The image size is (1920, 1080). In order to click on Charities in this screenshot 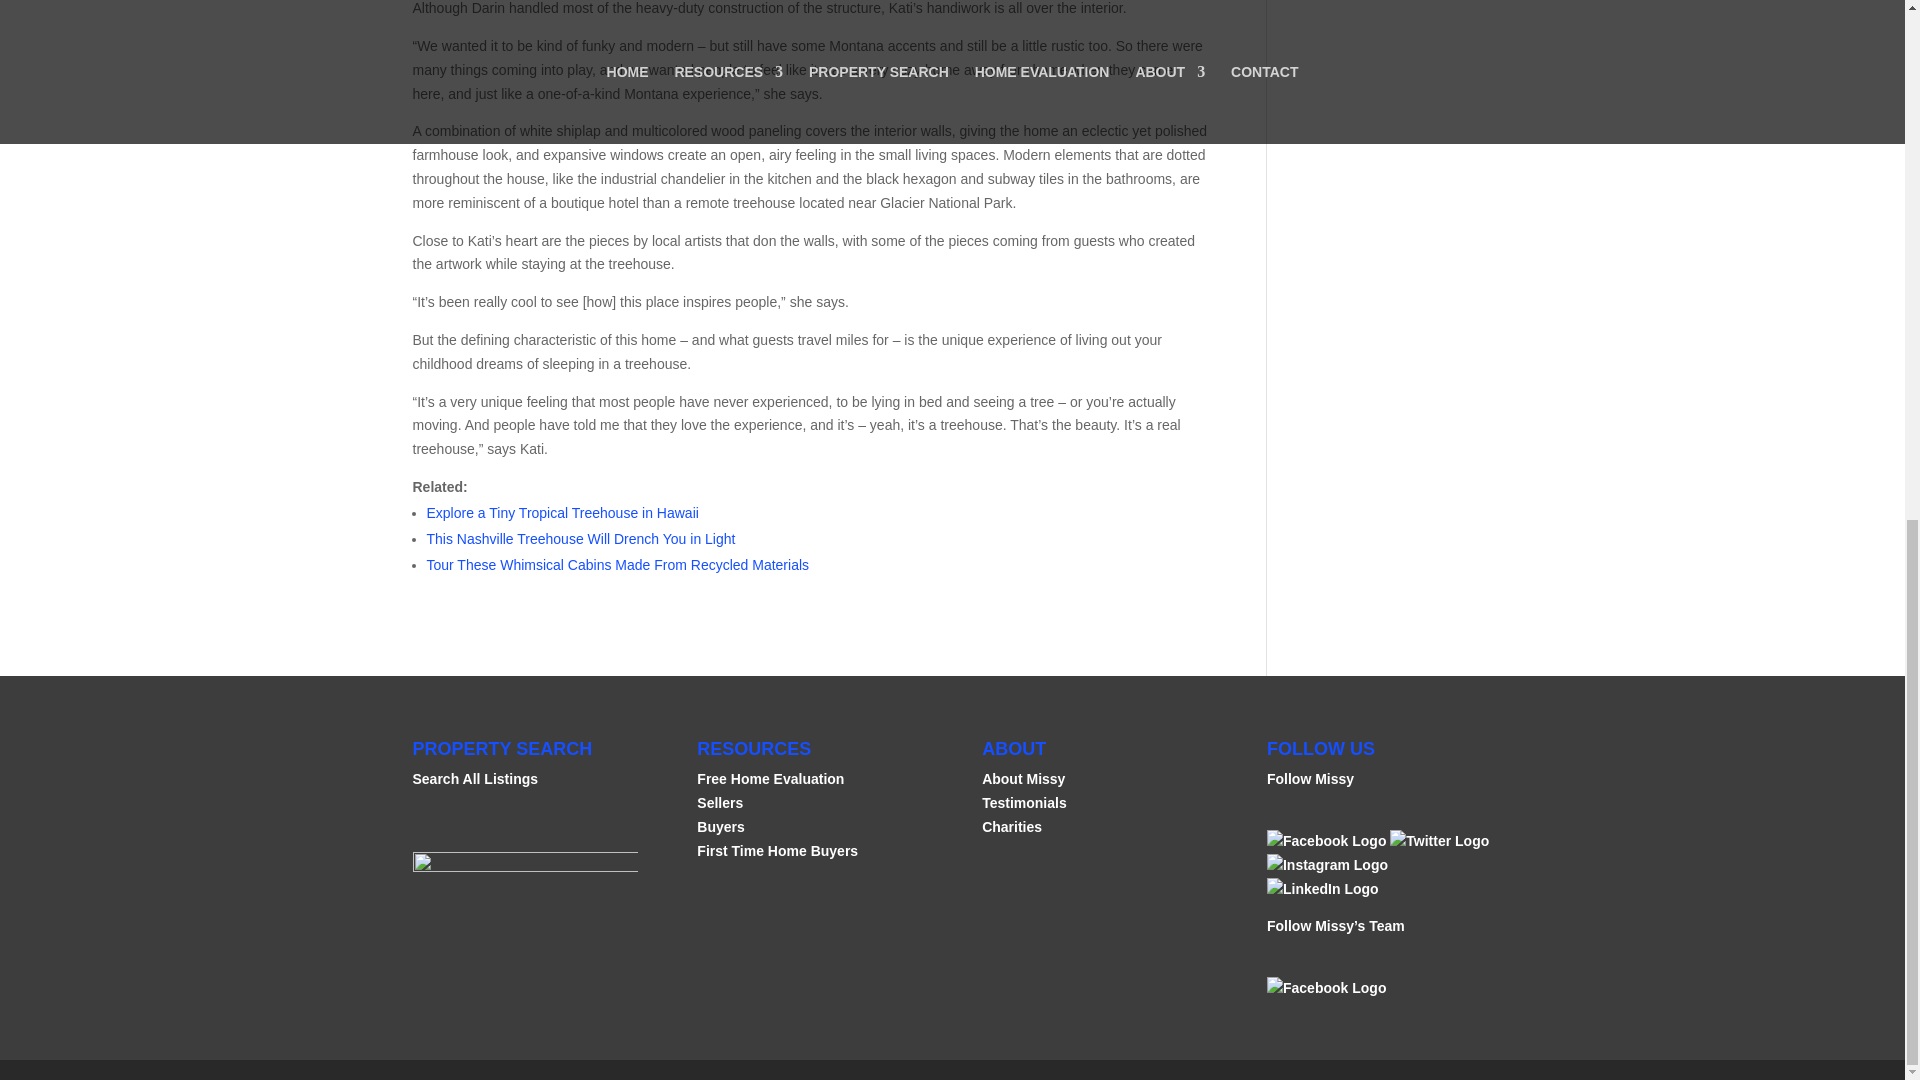, I will do `click(1012, 826)`.